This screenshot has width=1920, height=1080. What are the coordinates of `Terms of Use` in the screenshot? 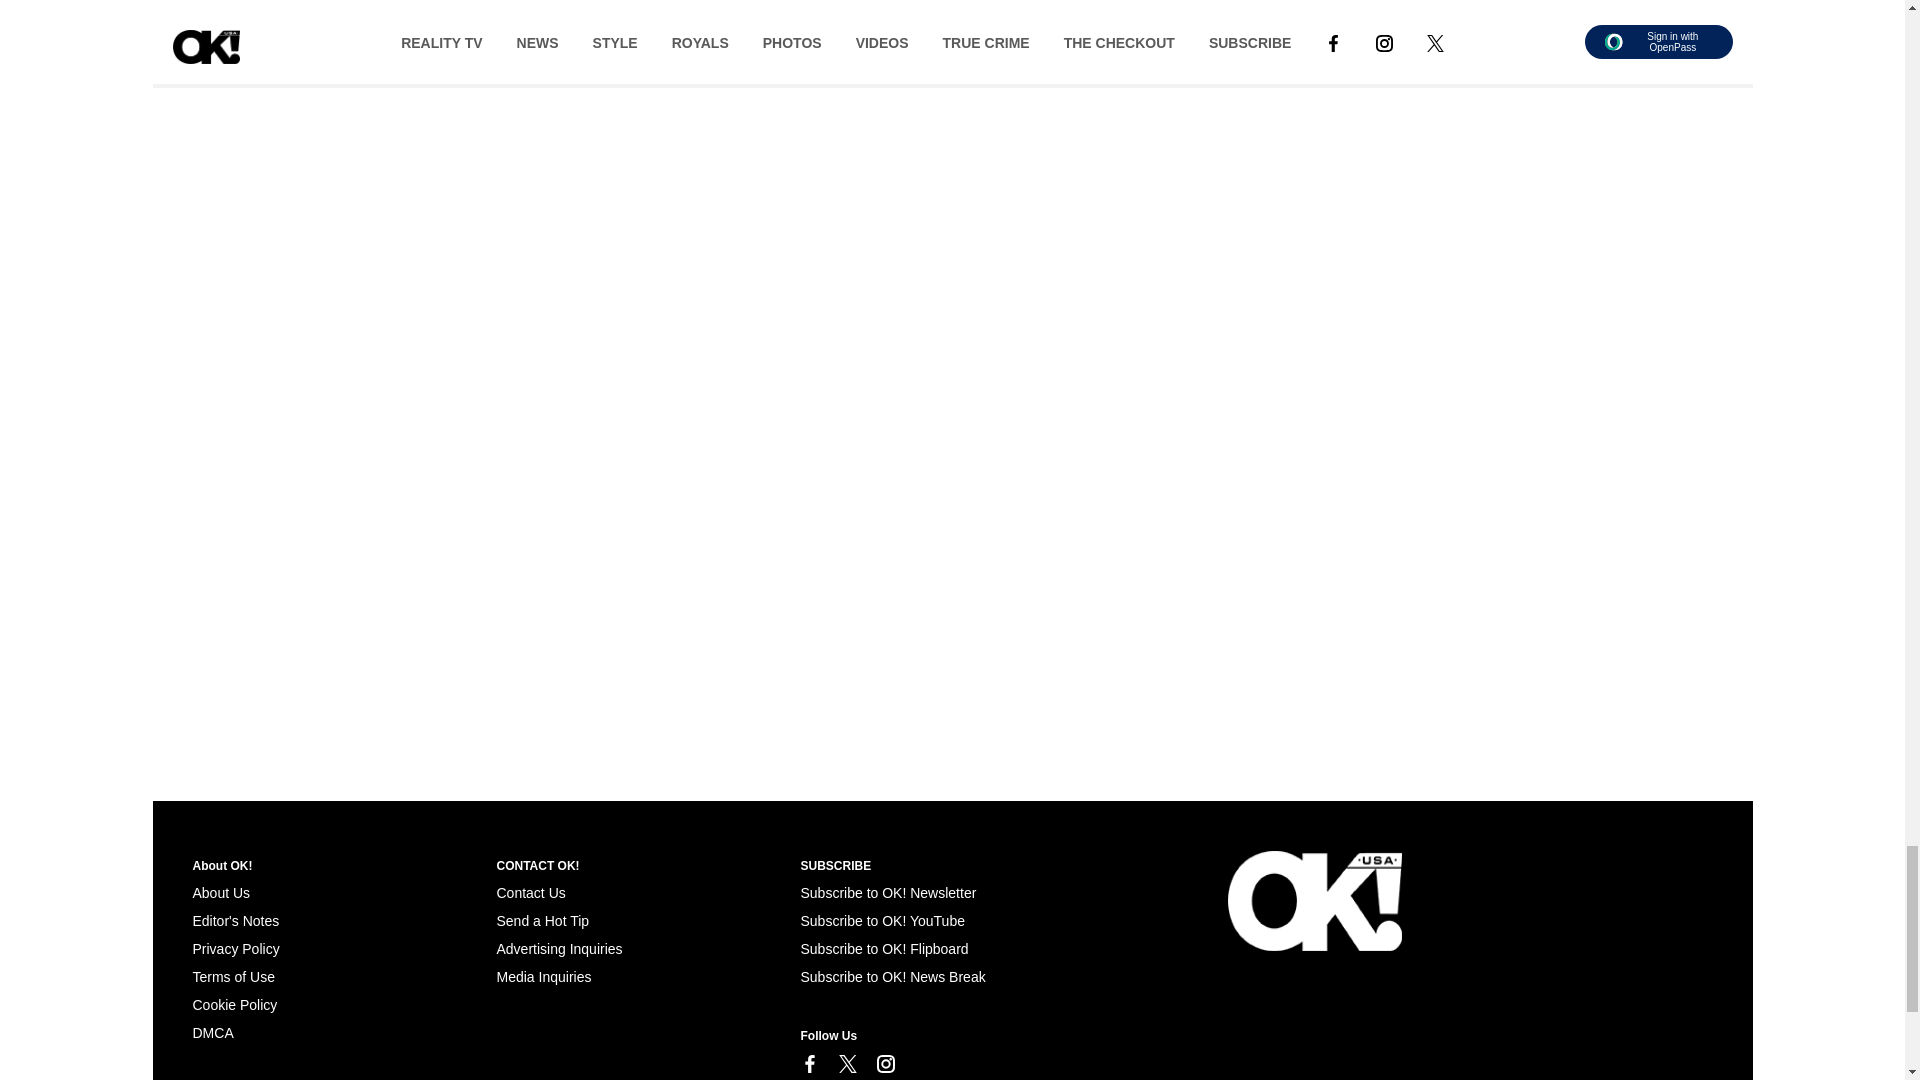 It's located at (233, 976).